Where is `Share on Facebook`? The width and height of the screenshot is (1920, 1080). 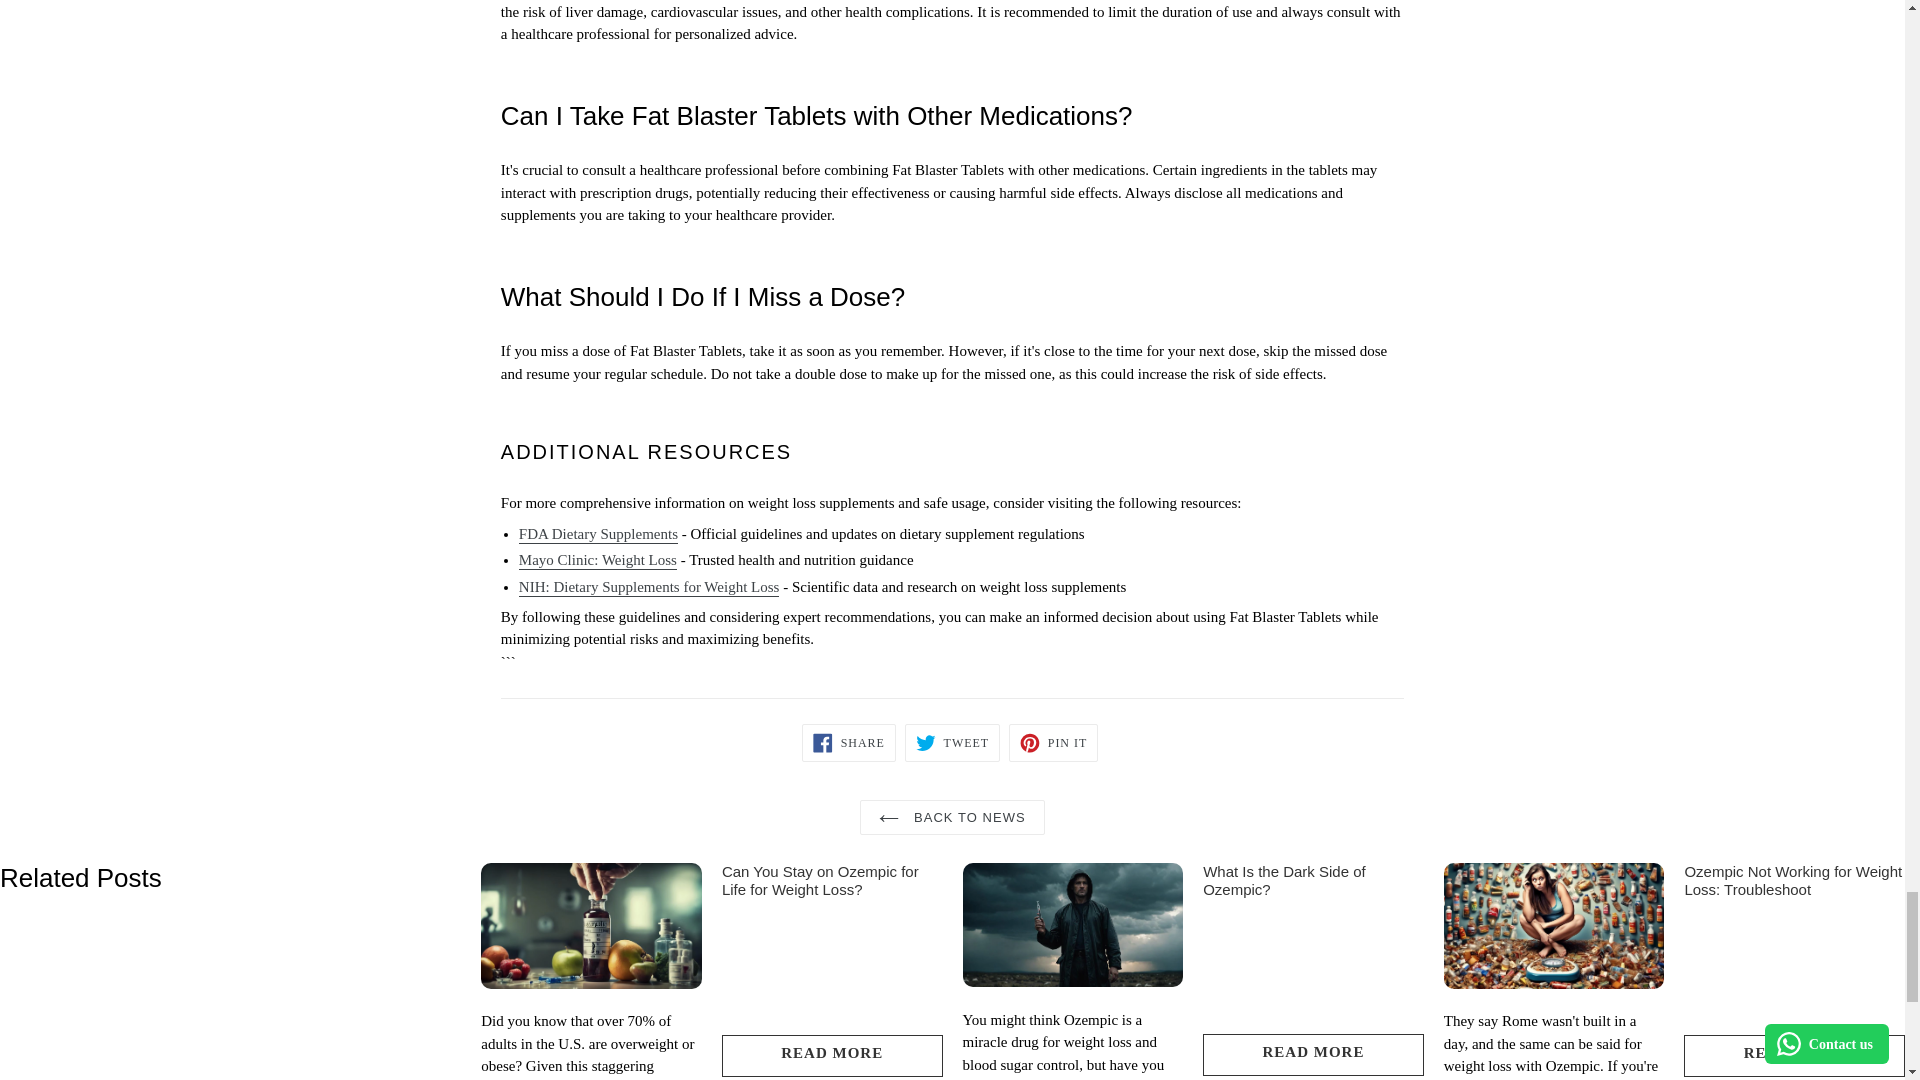
Share on Facebook is located at coordinates (849, 742).